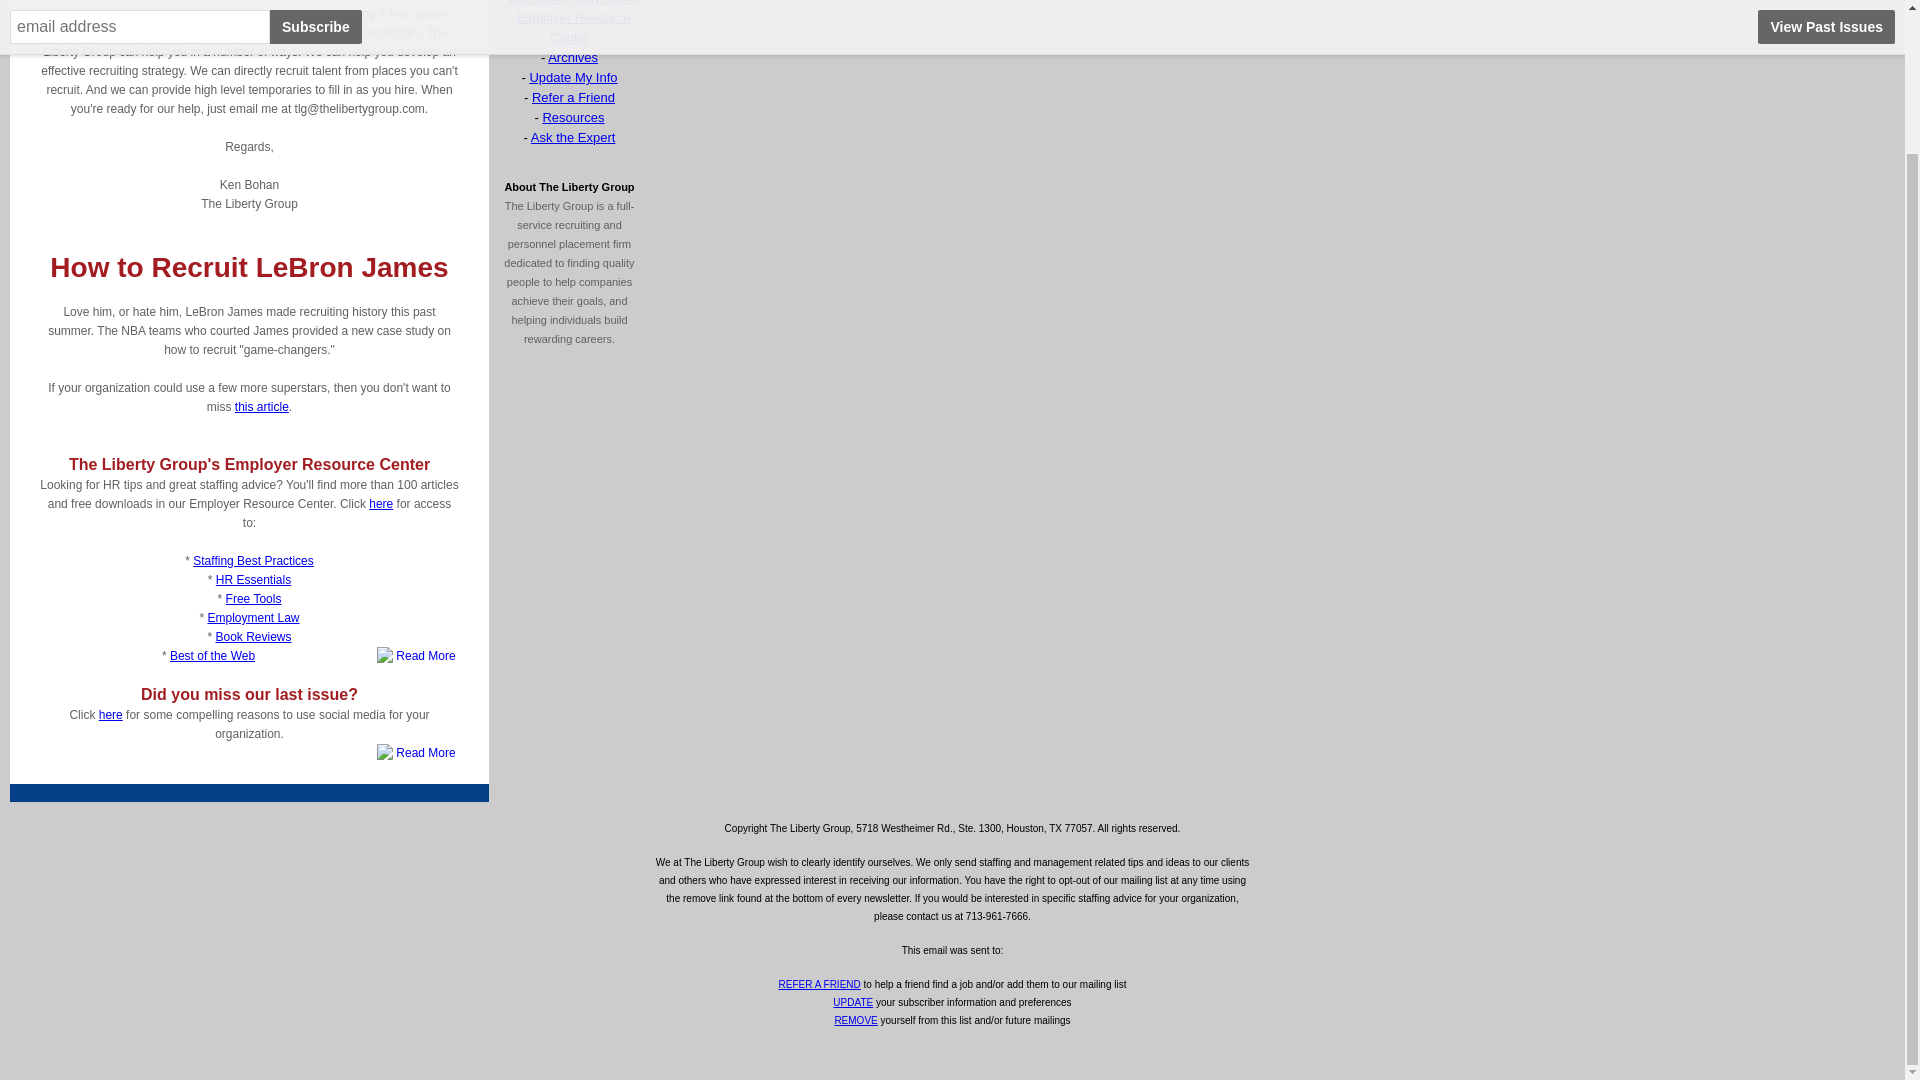 The height and width of the screenshot is (1080, 1920). Describe the element at coordinates (253, 580) in the screenshot. I see `HR Essentials` at that location.